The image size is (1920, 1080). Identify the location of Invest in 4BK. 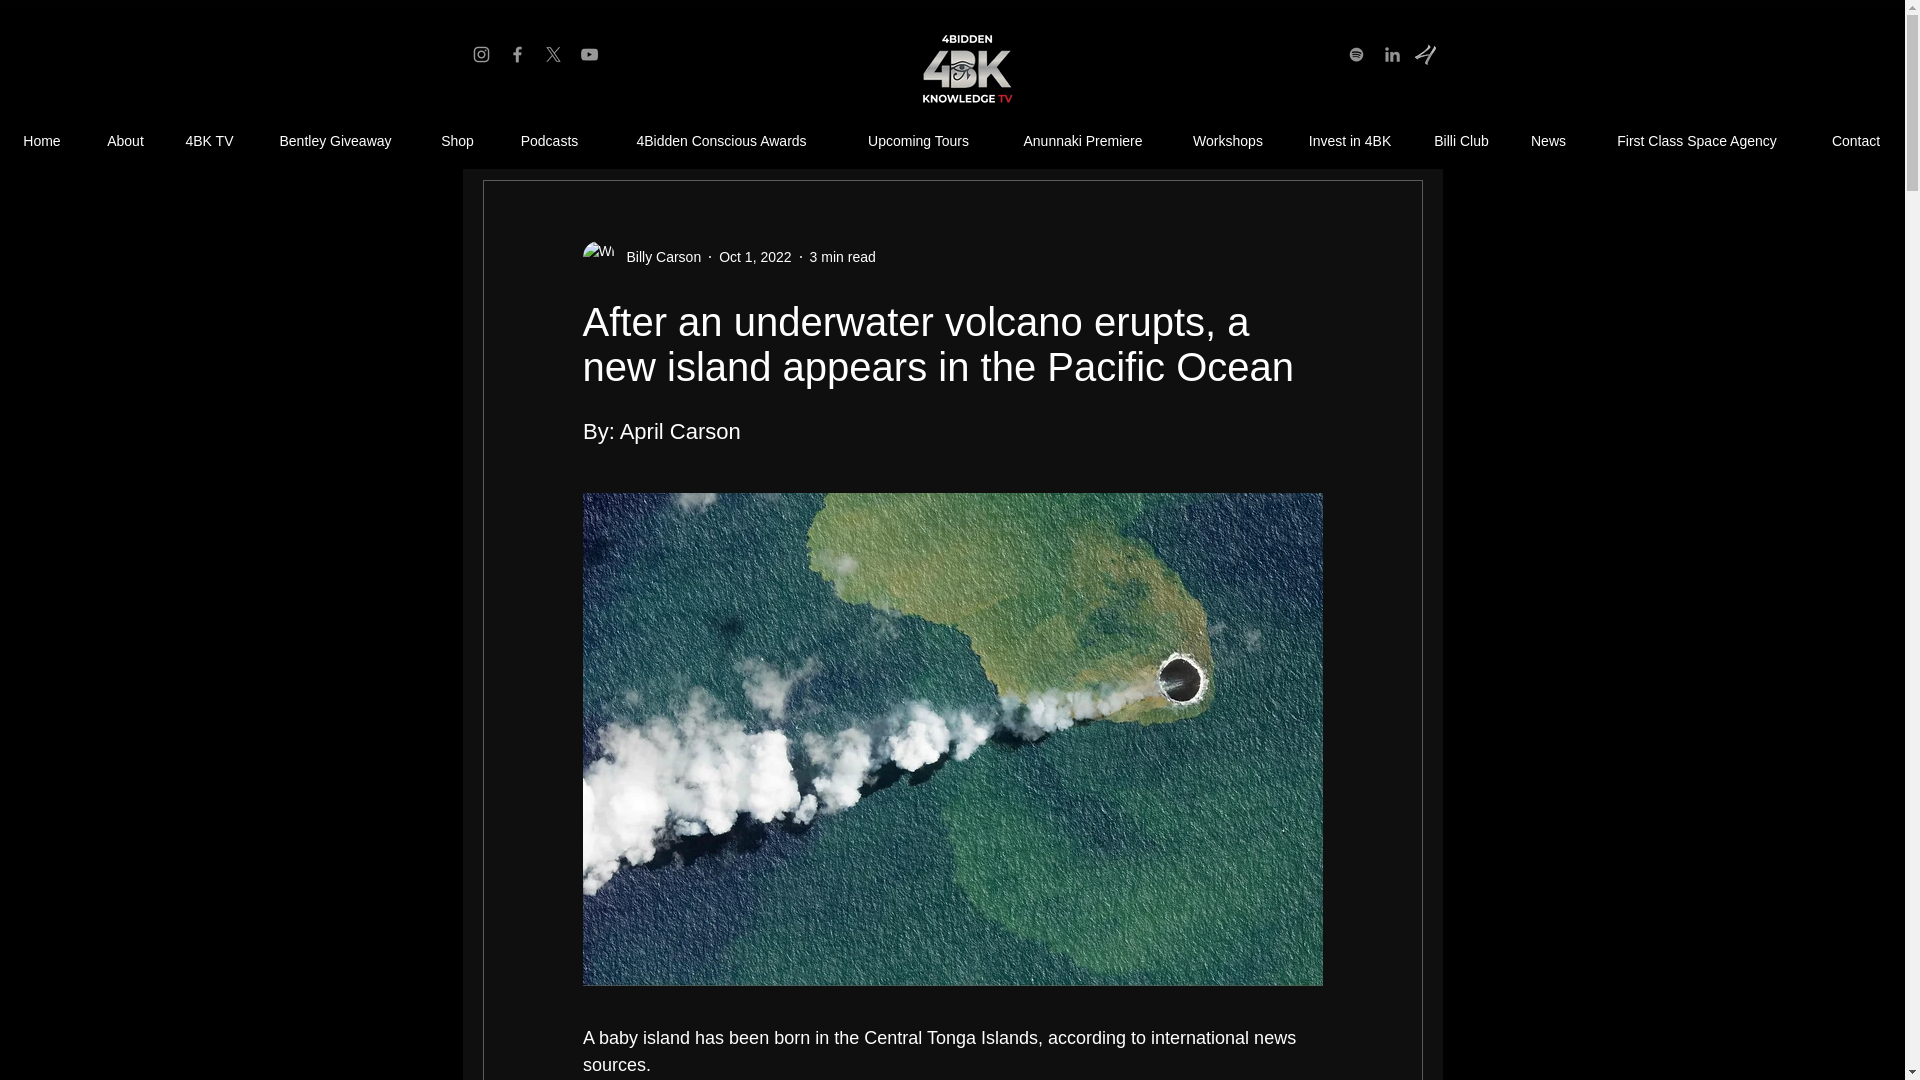
(1350, 141).